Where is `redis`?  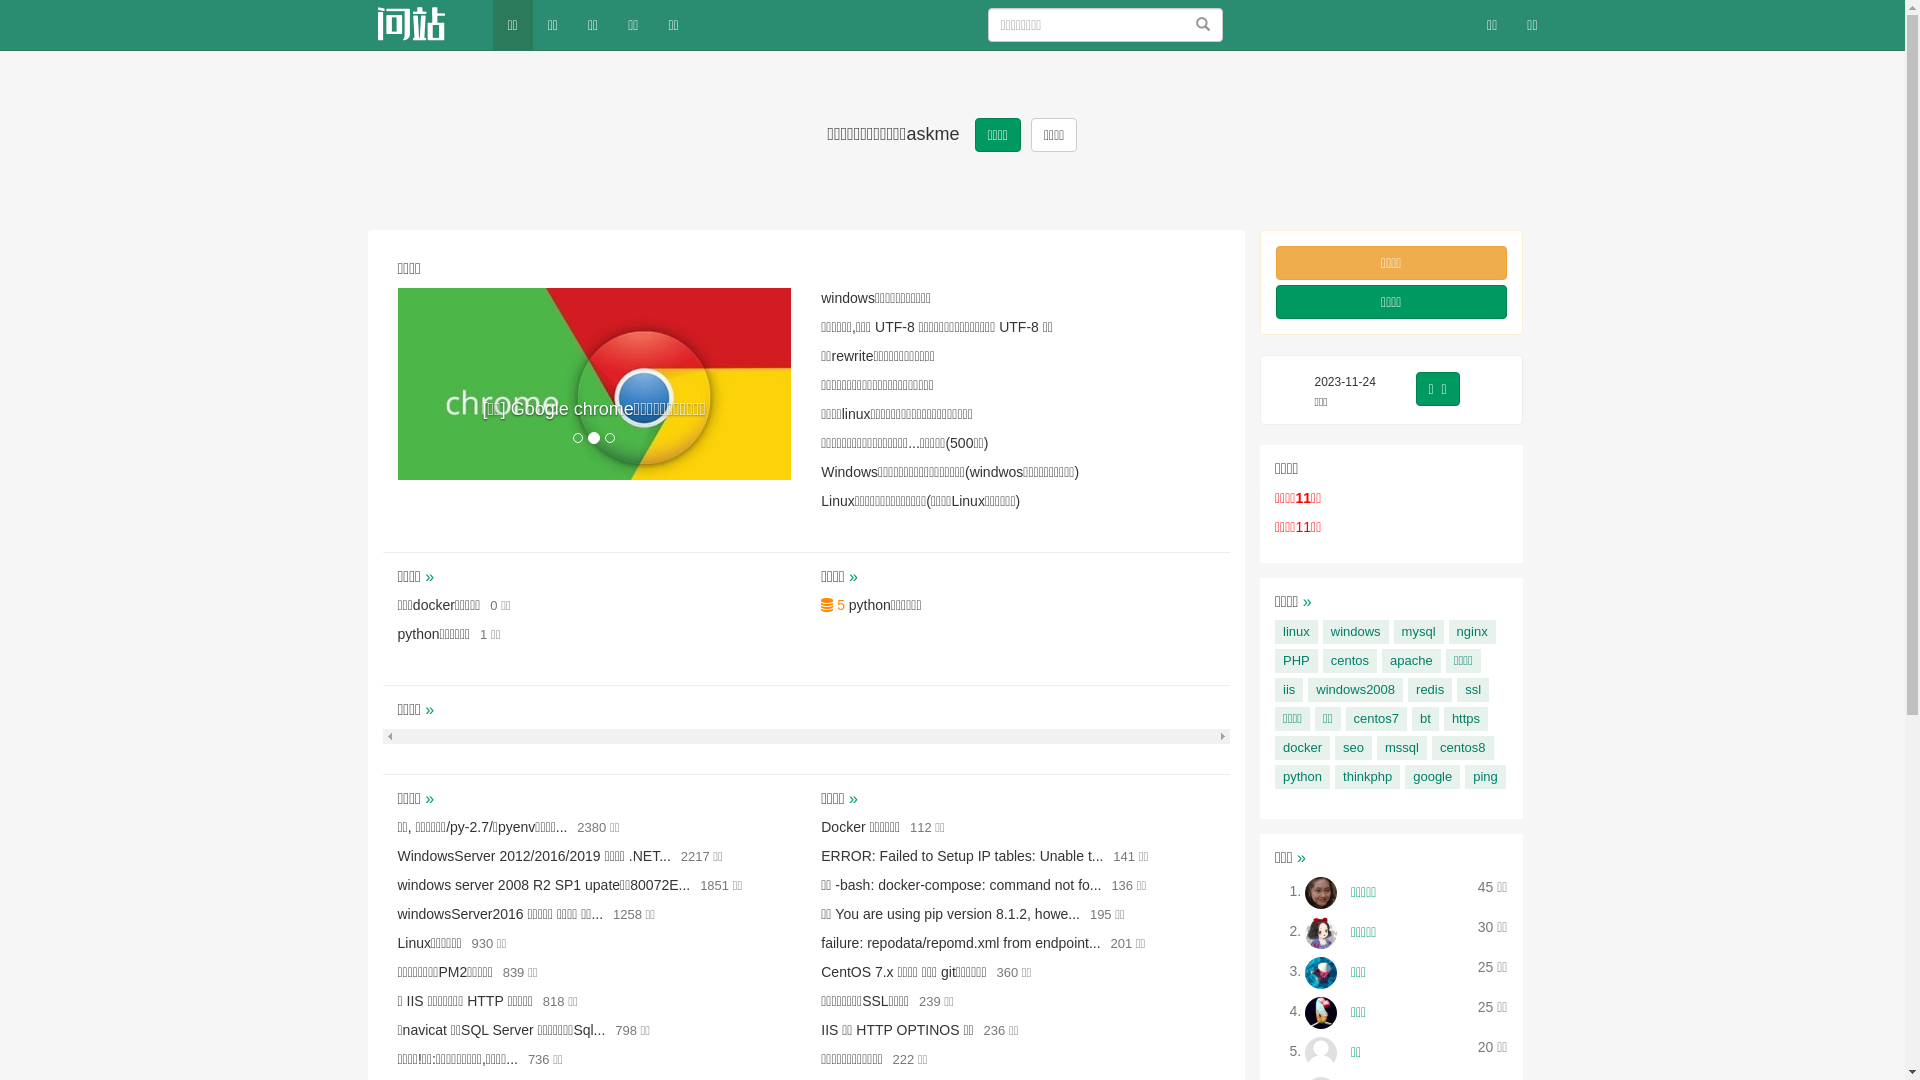
redis is located at coordinates (1430, 690).